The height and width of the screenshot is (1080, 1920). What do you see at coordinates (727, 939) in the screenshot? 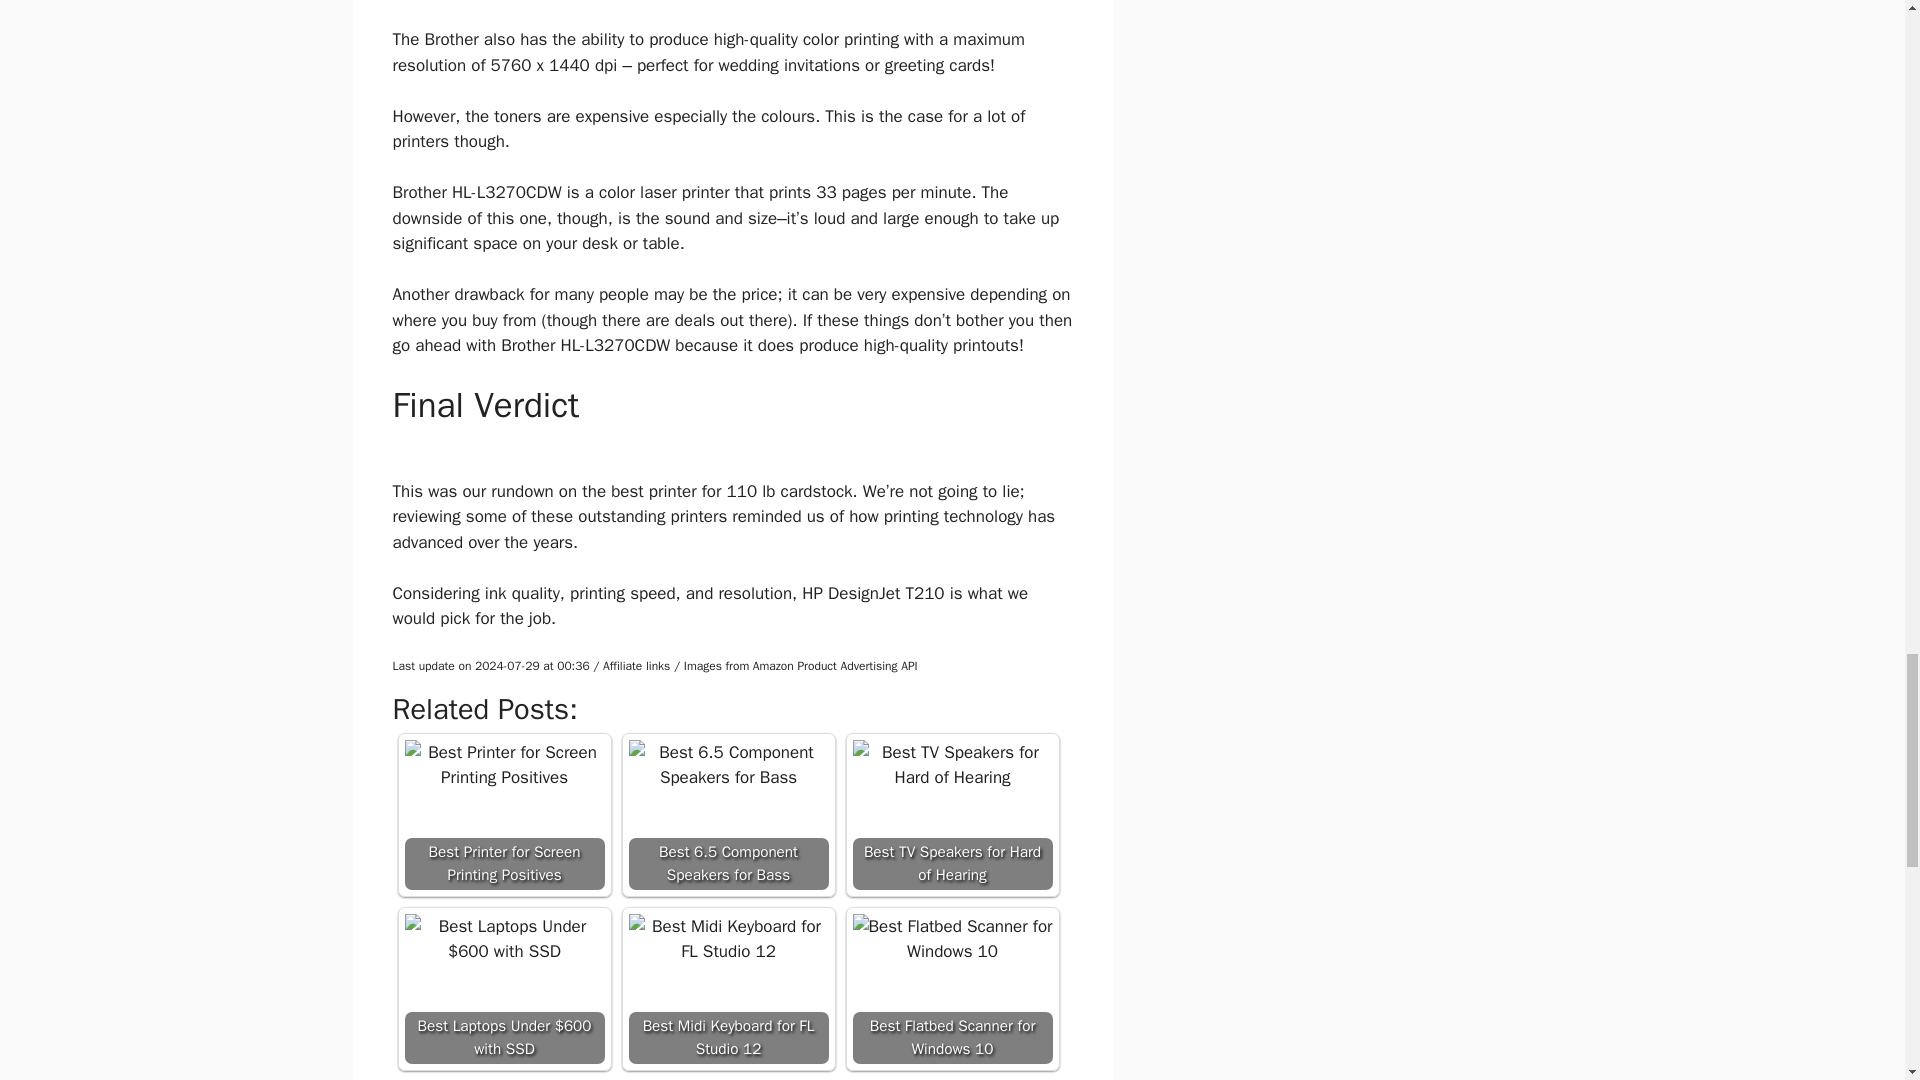
I see `Best Midi Keyboard for FL Studio 12` at bounding box center [727, 939].